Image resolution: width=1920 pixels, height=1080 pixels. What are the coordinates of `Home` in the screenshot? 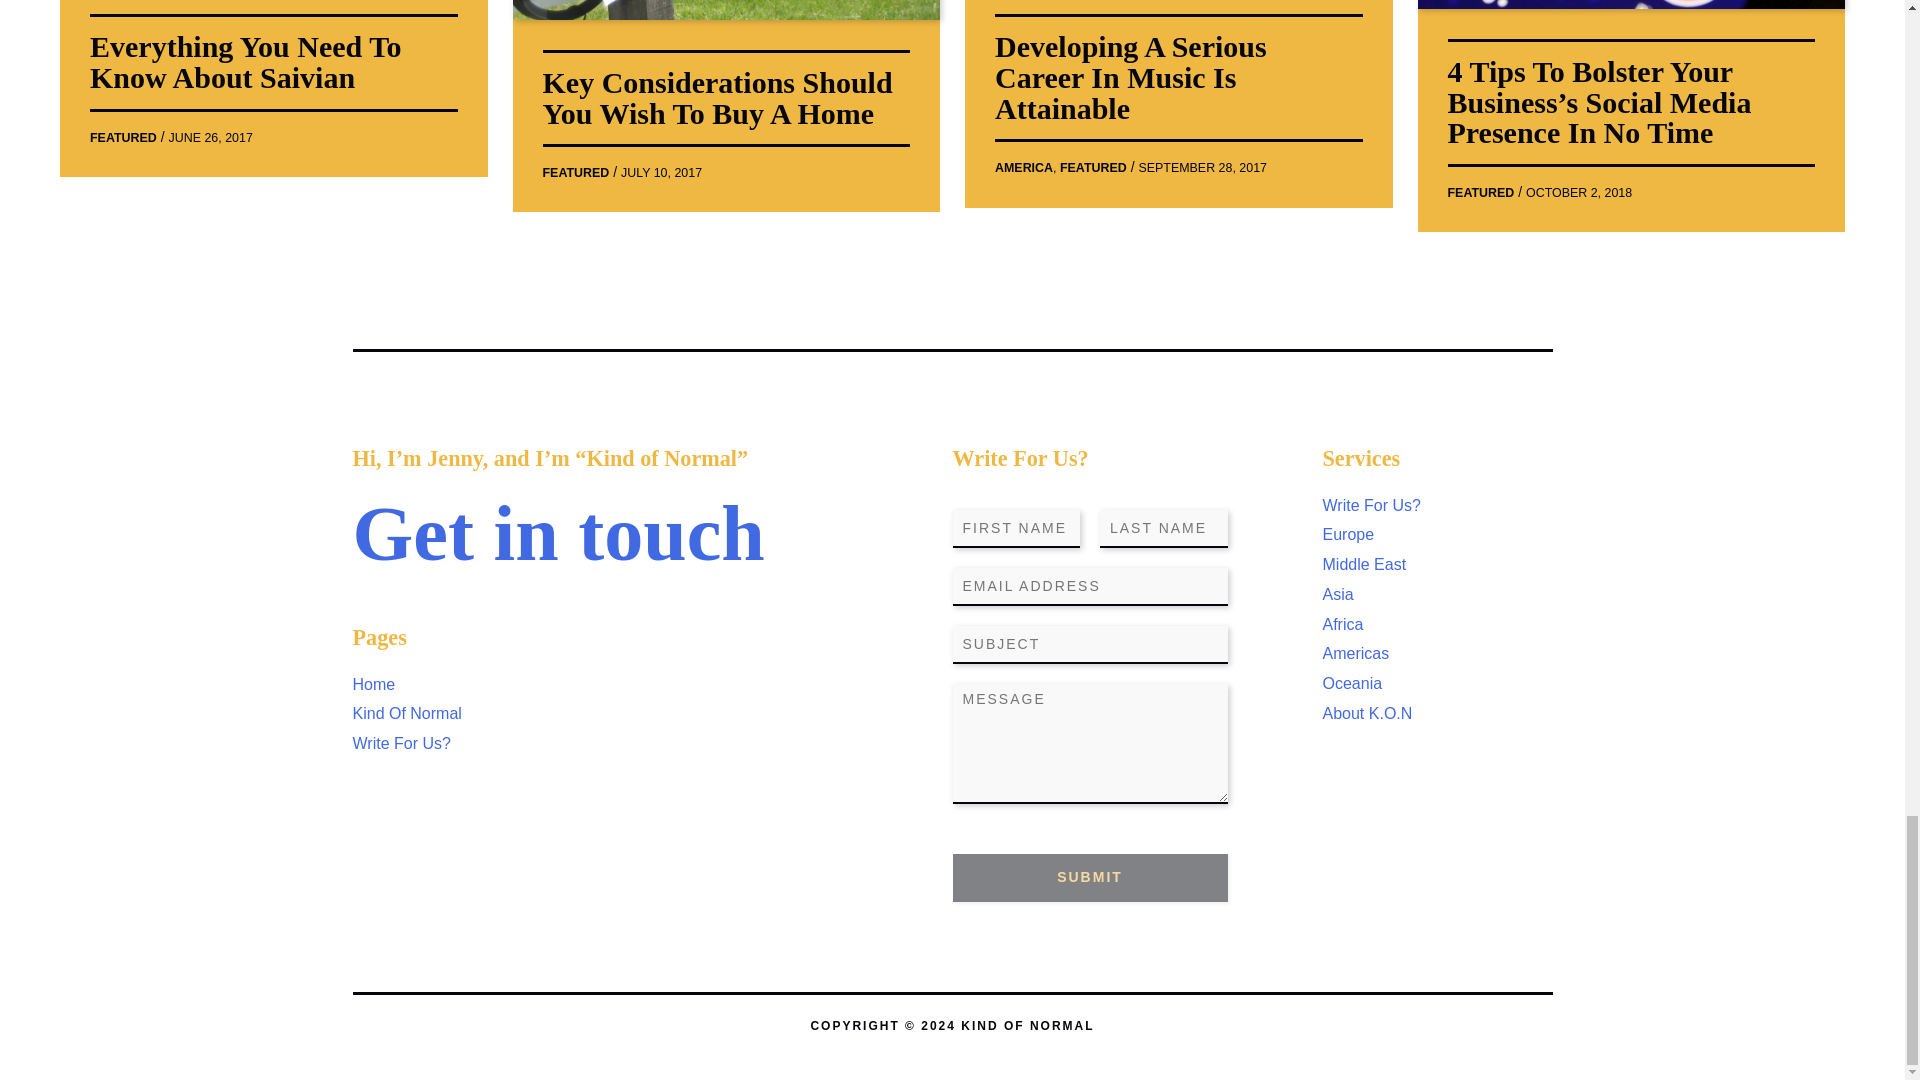 It's located at (373, 684).